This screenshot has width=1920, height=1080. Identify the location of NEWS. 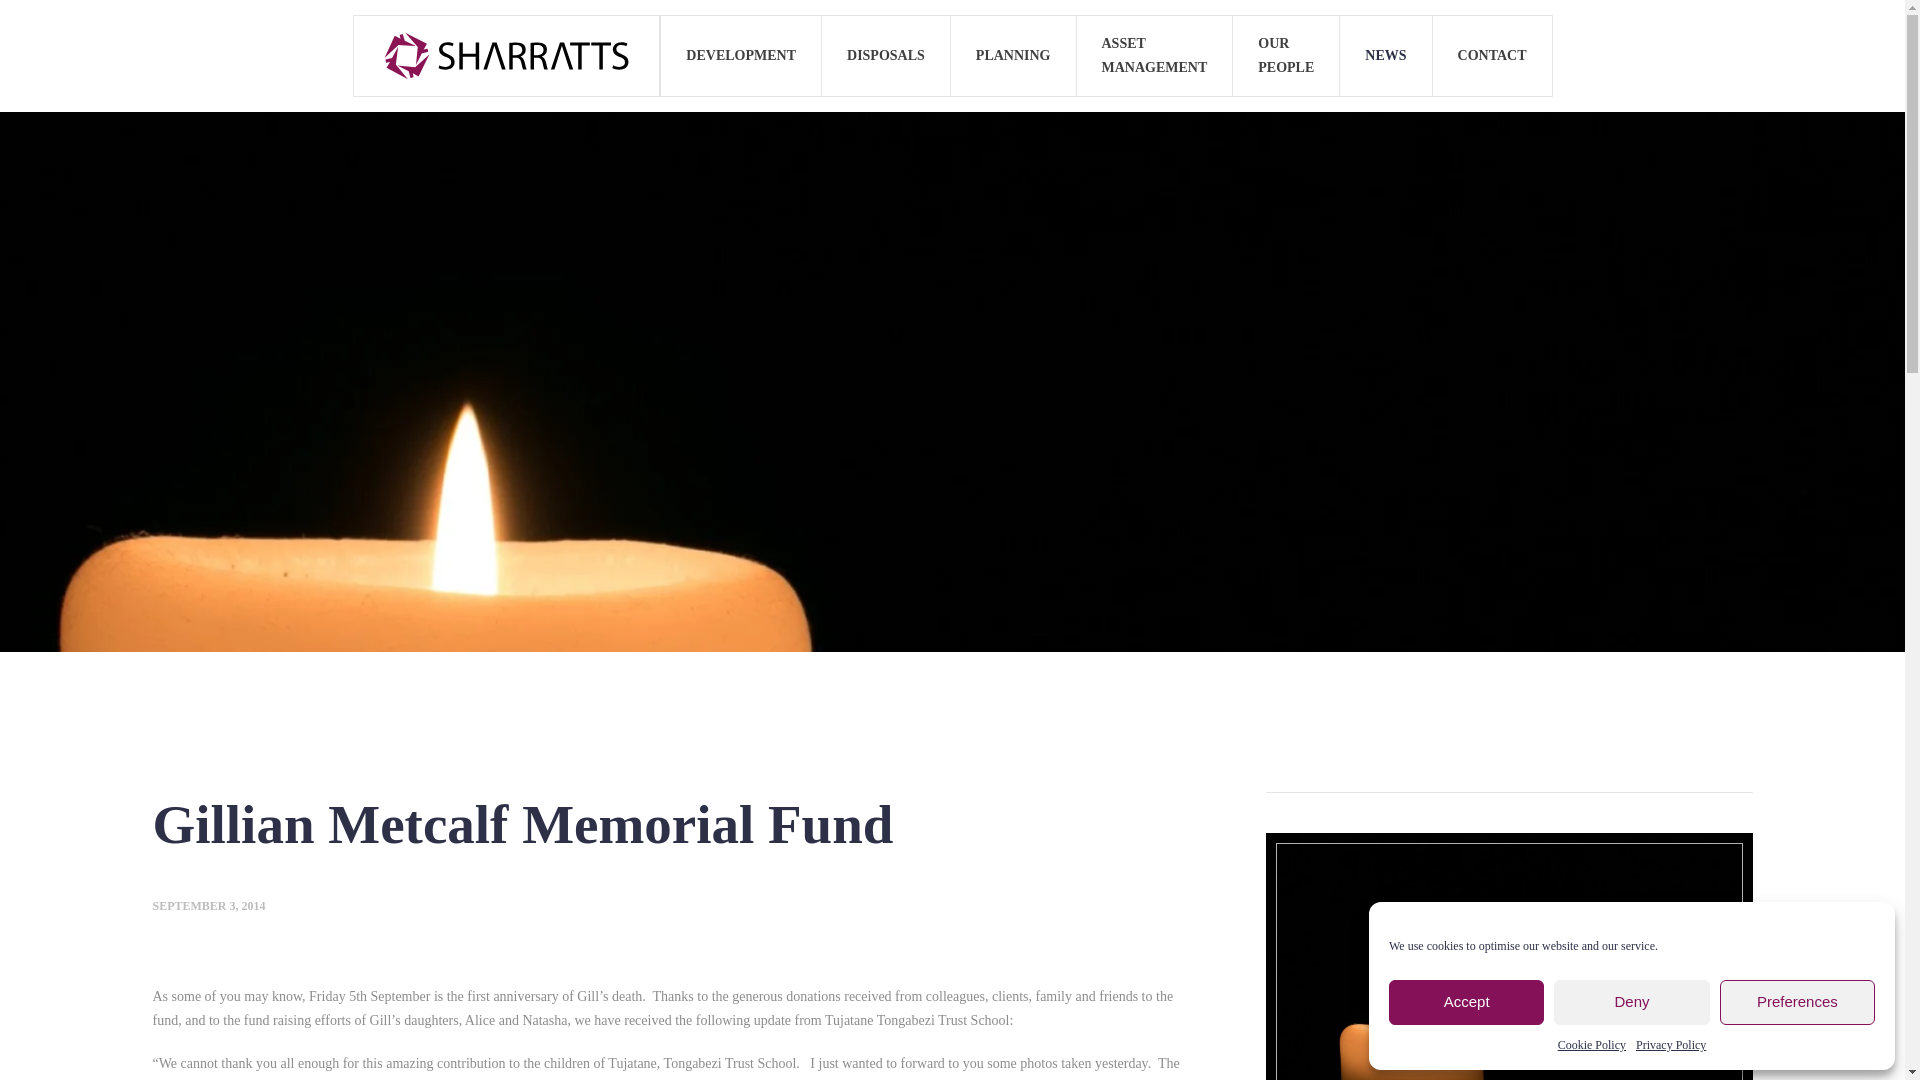
(1386, 56).